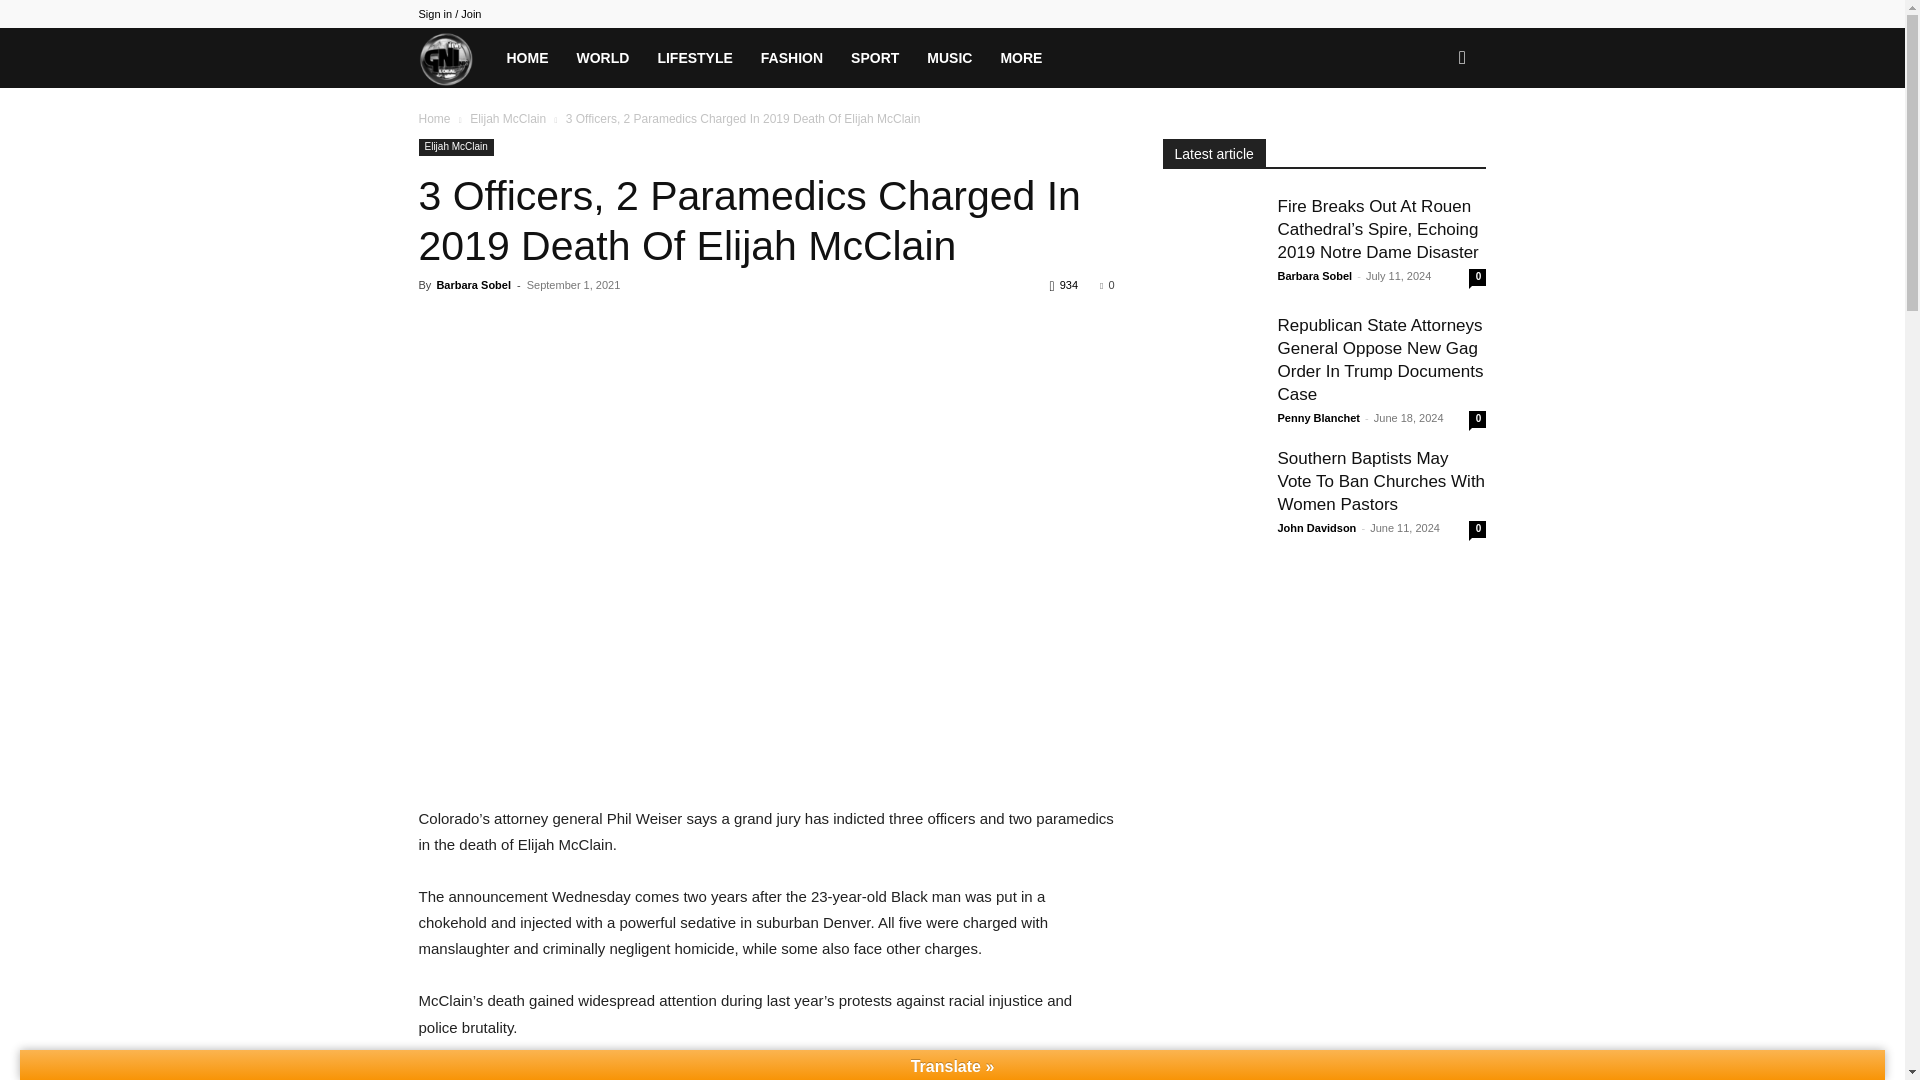  I want to click on Global News Ink, so click(454, 57).